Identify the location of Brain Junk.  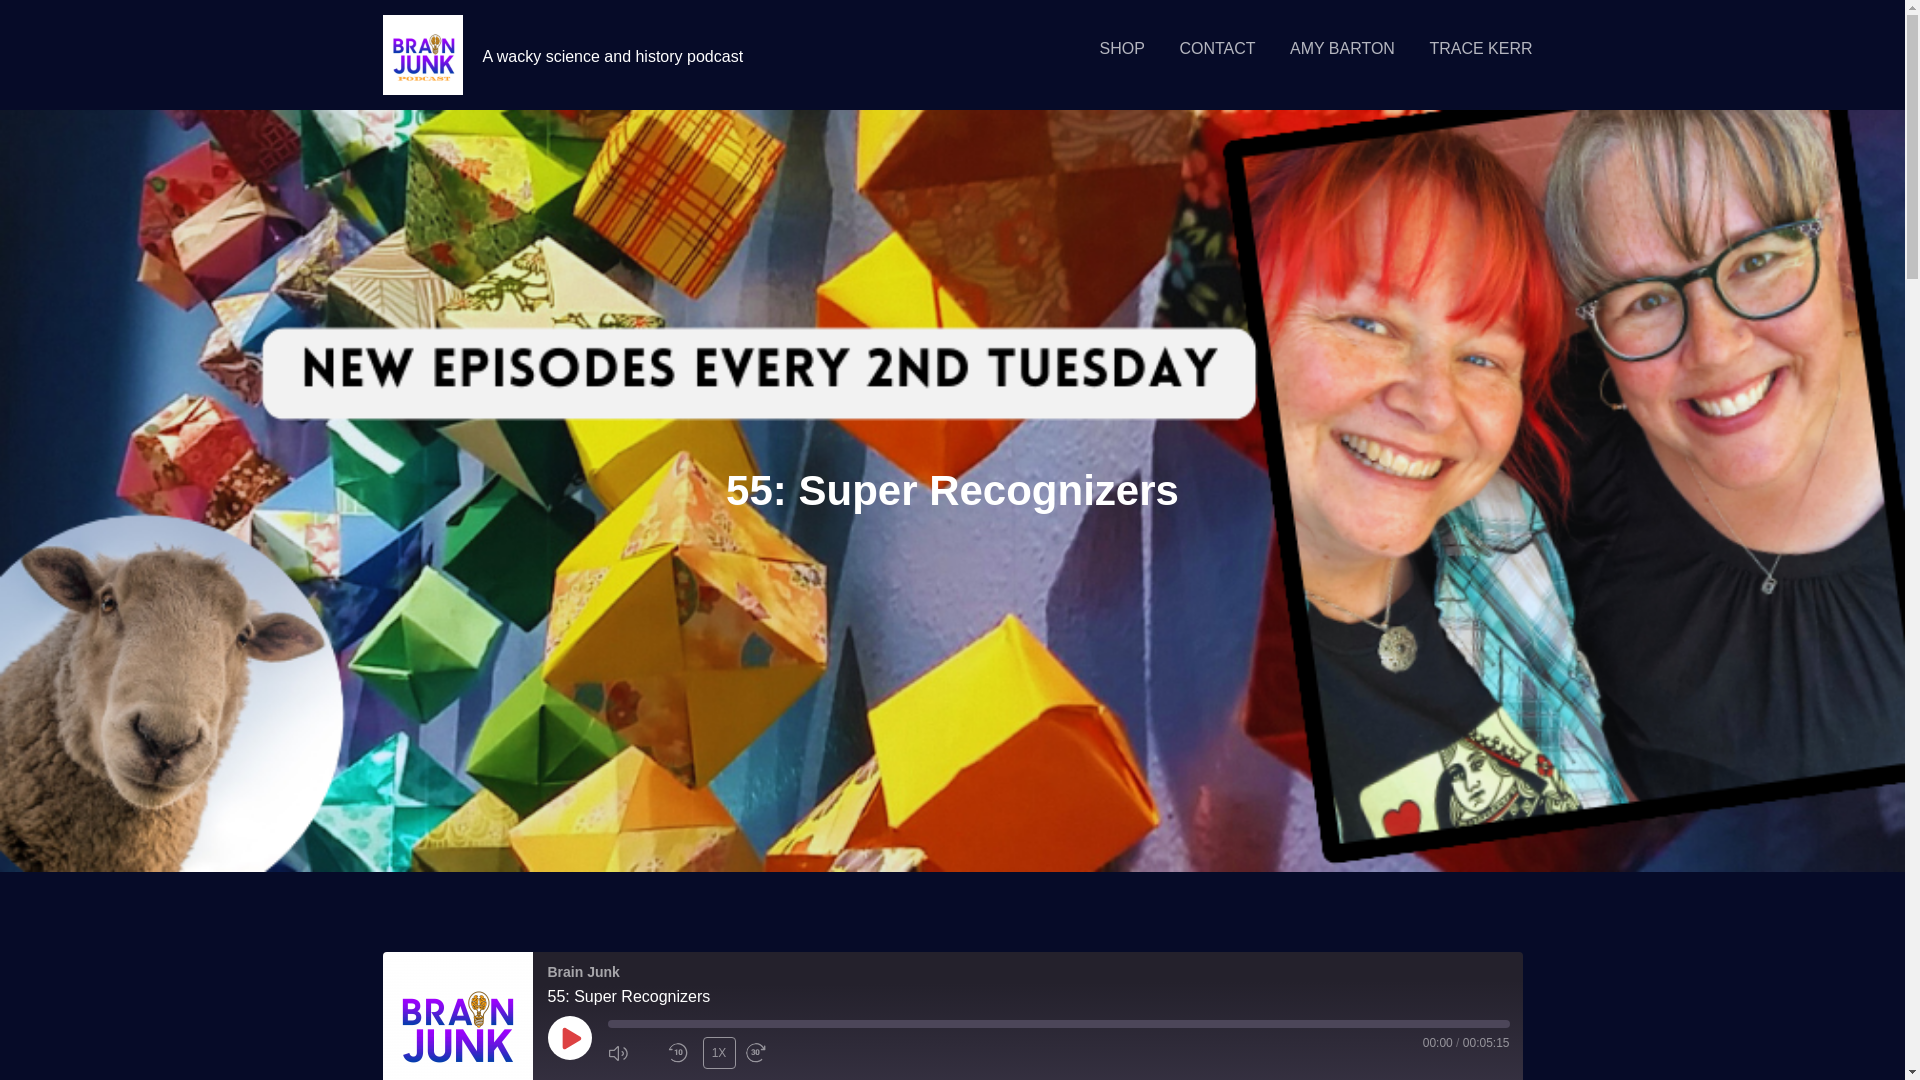
(456, 1016).